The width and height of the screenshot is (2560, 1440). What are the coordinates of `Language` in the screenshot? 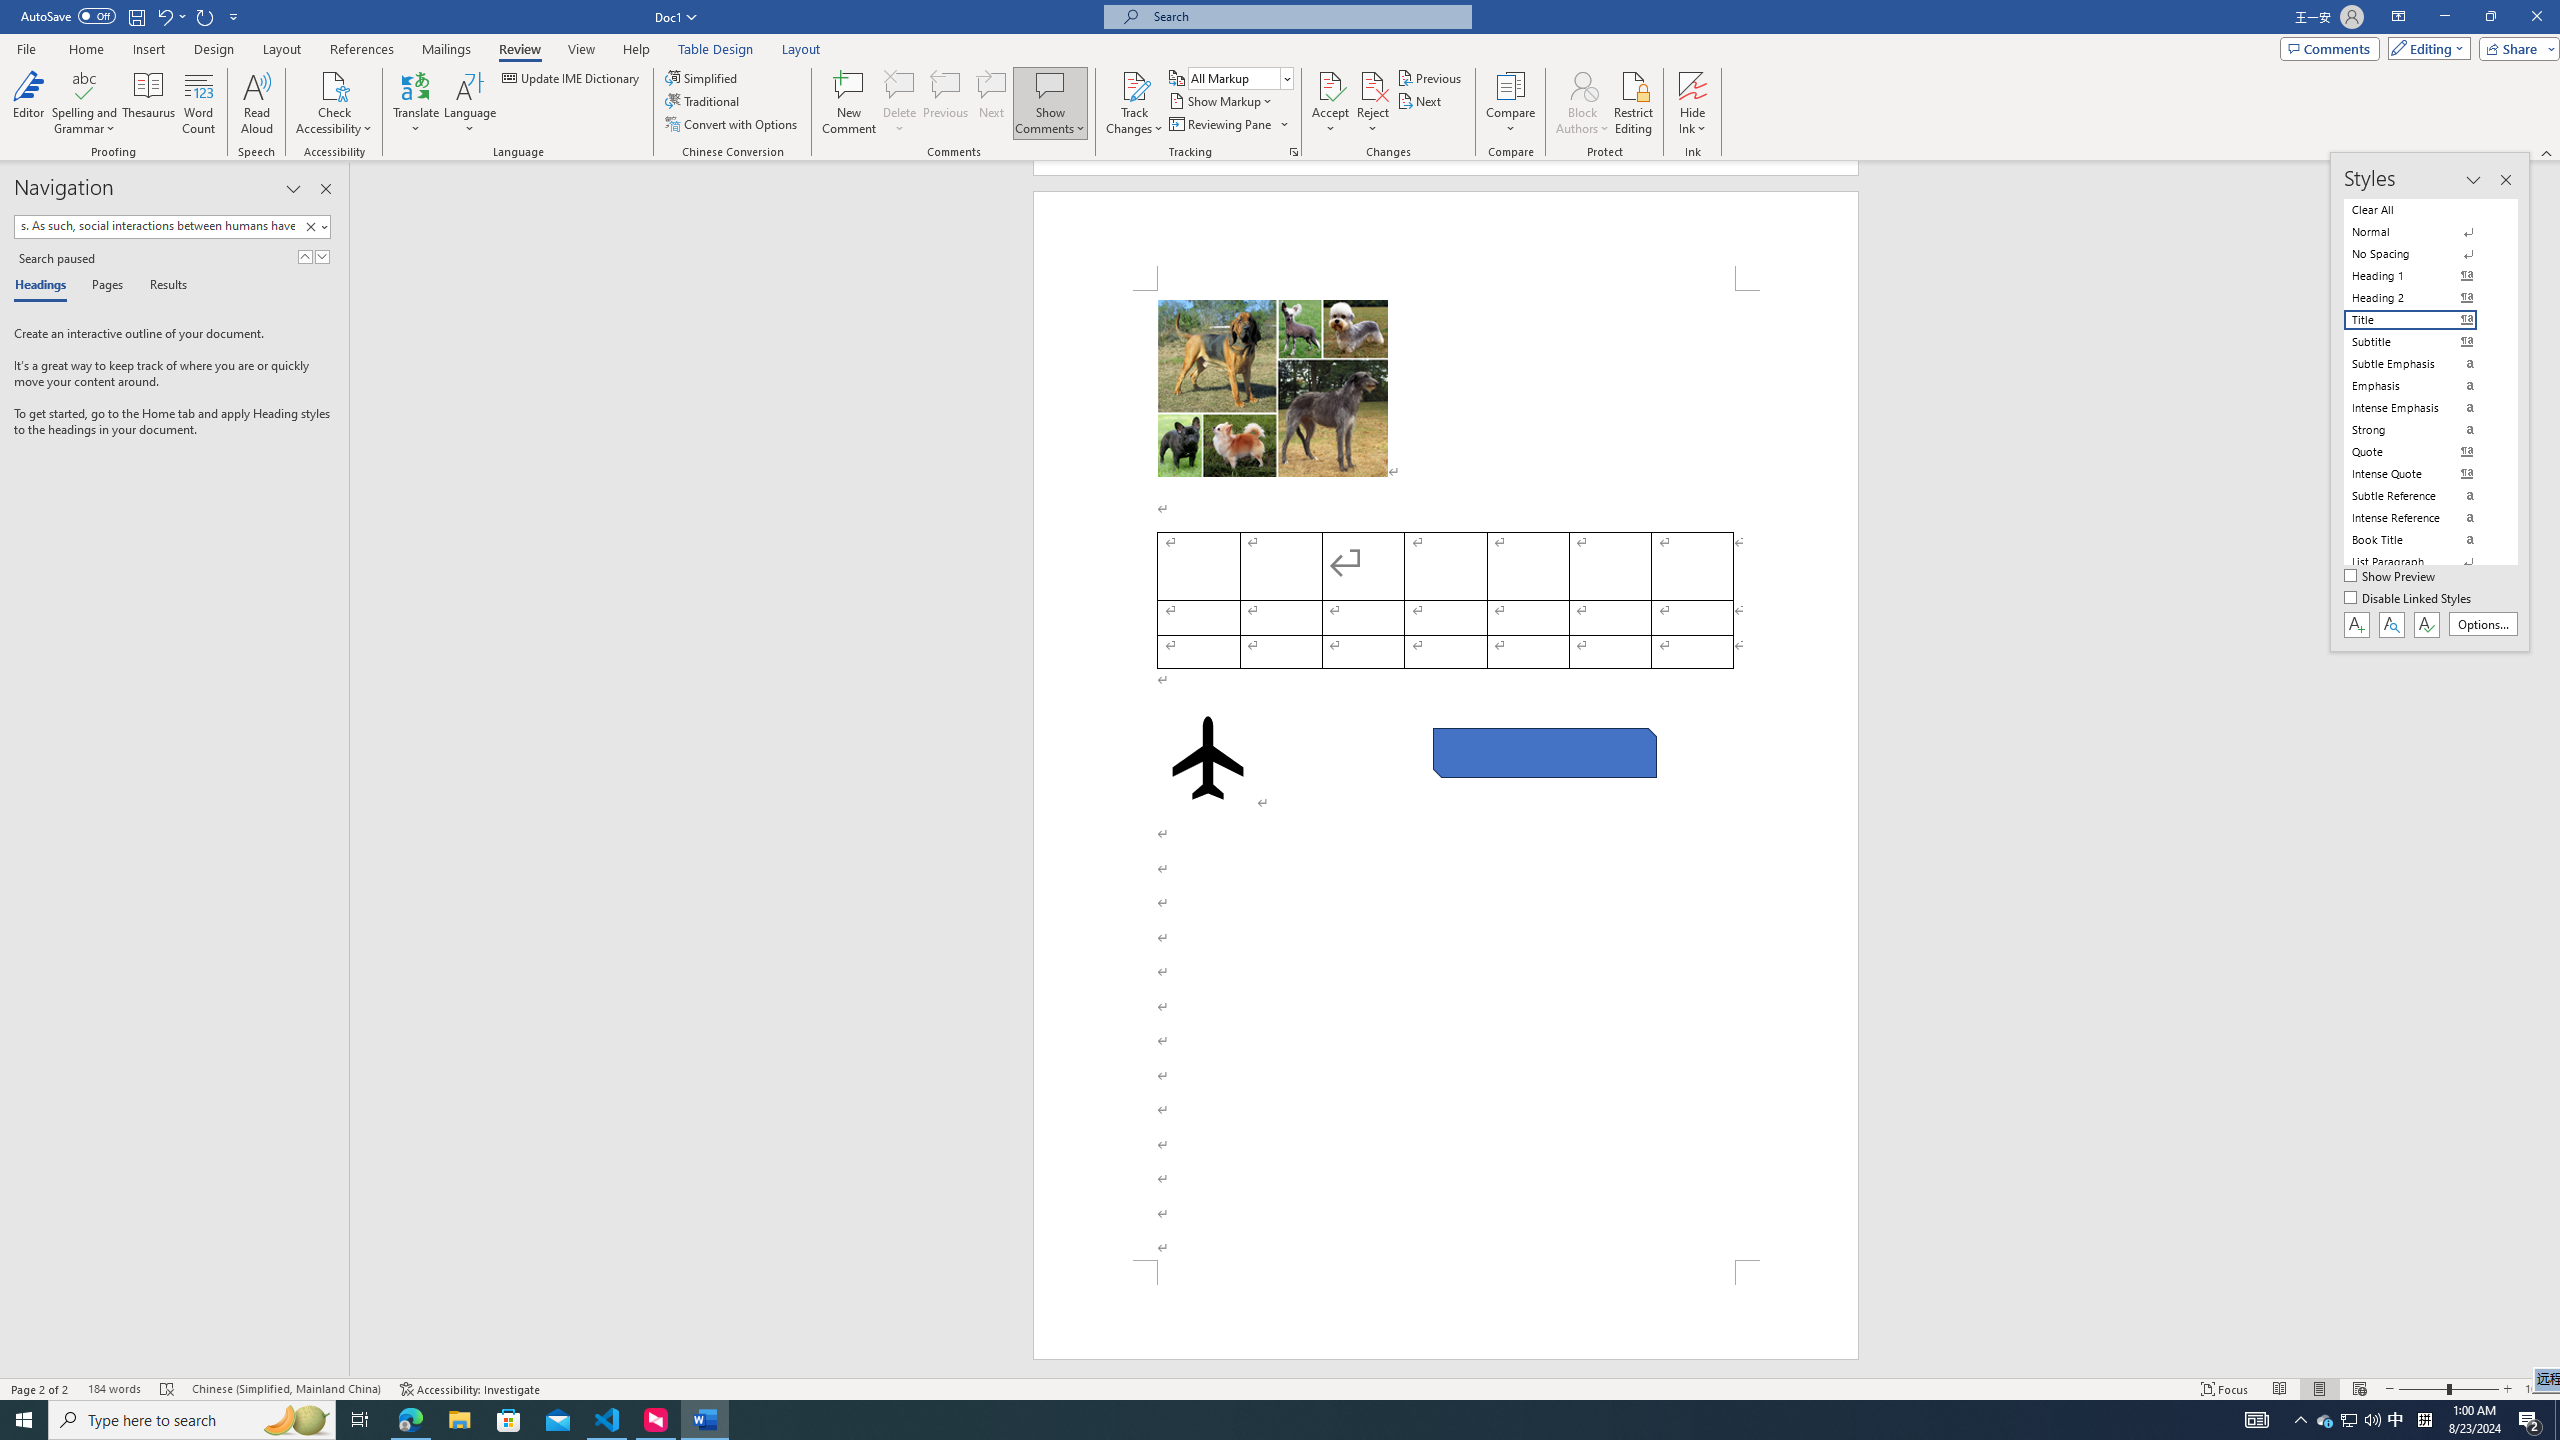 It's located at (470, 103).